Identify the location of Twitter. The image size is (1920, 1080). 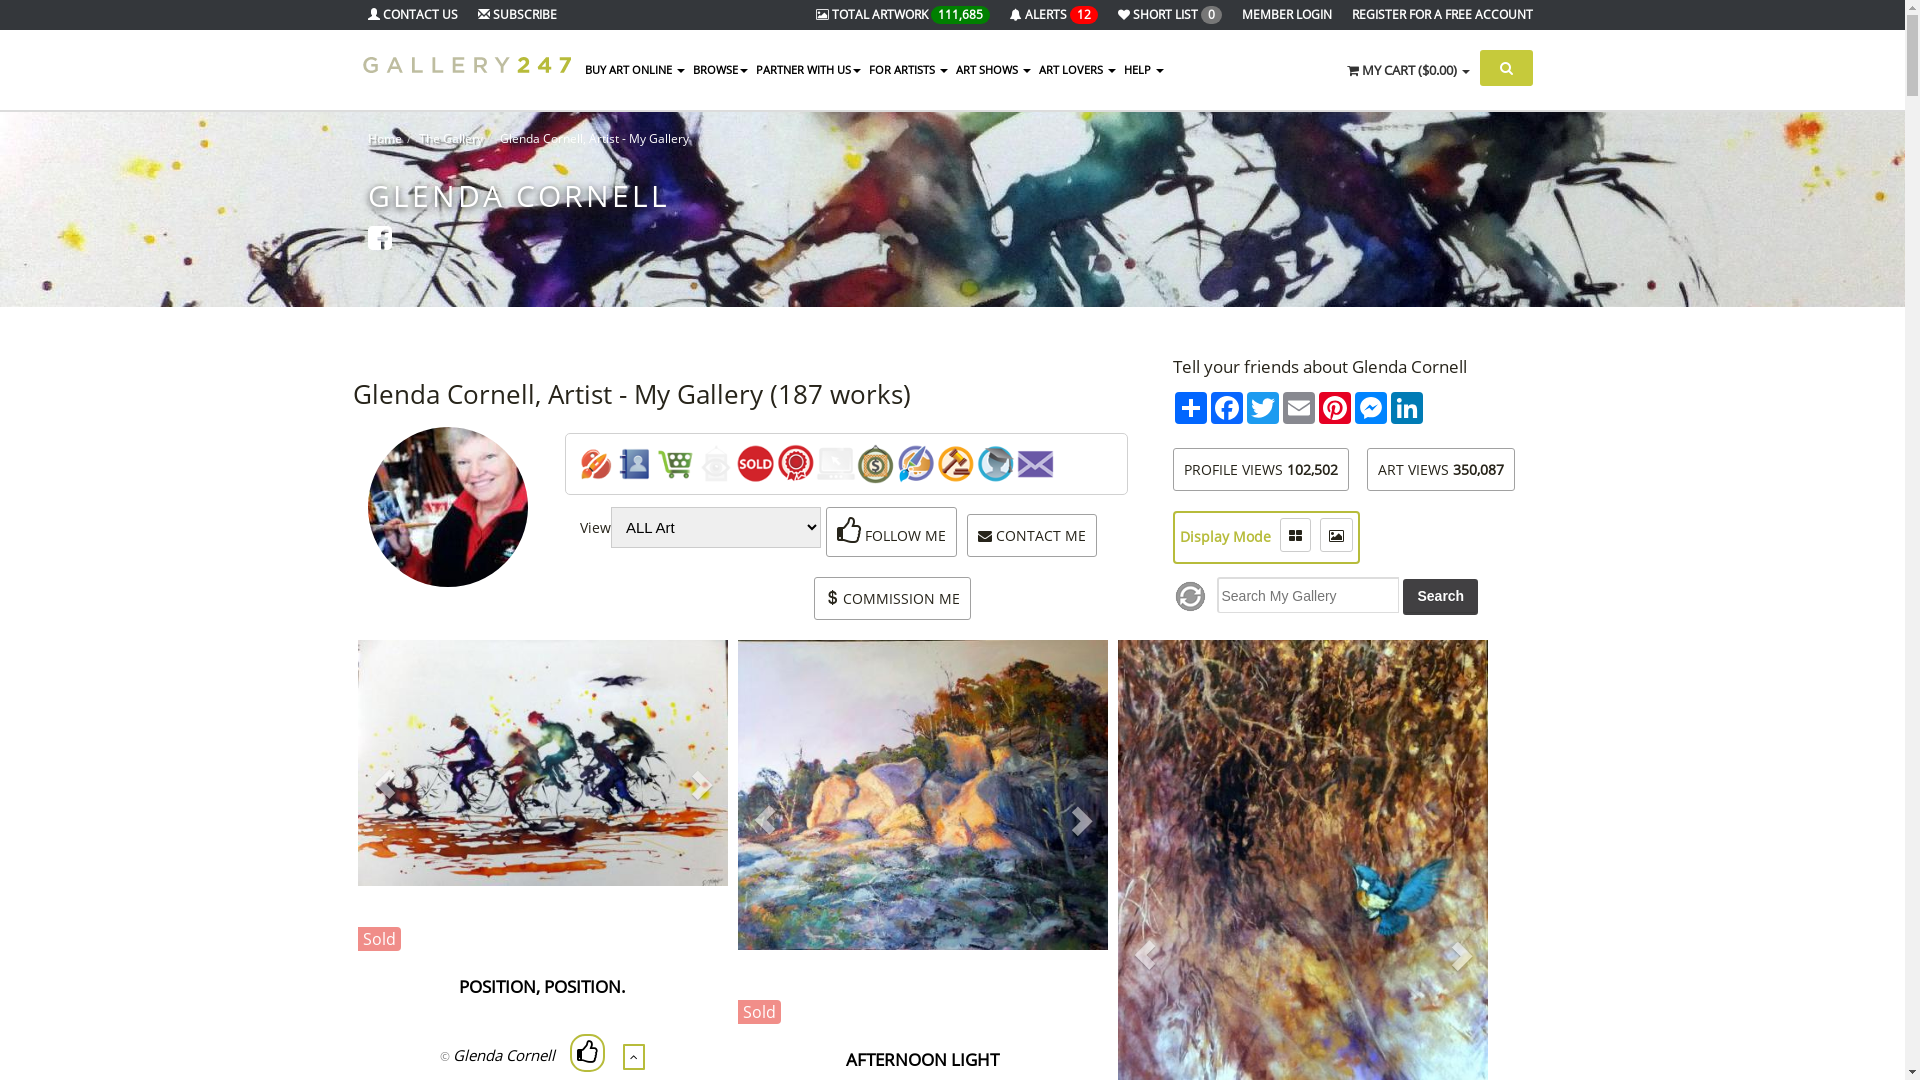
(1262, 408).